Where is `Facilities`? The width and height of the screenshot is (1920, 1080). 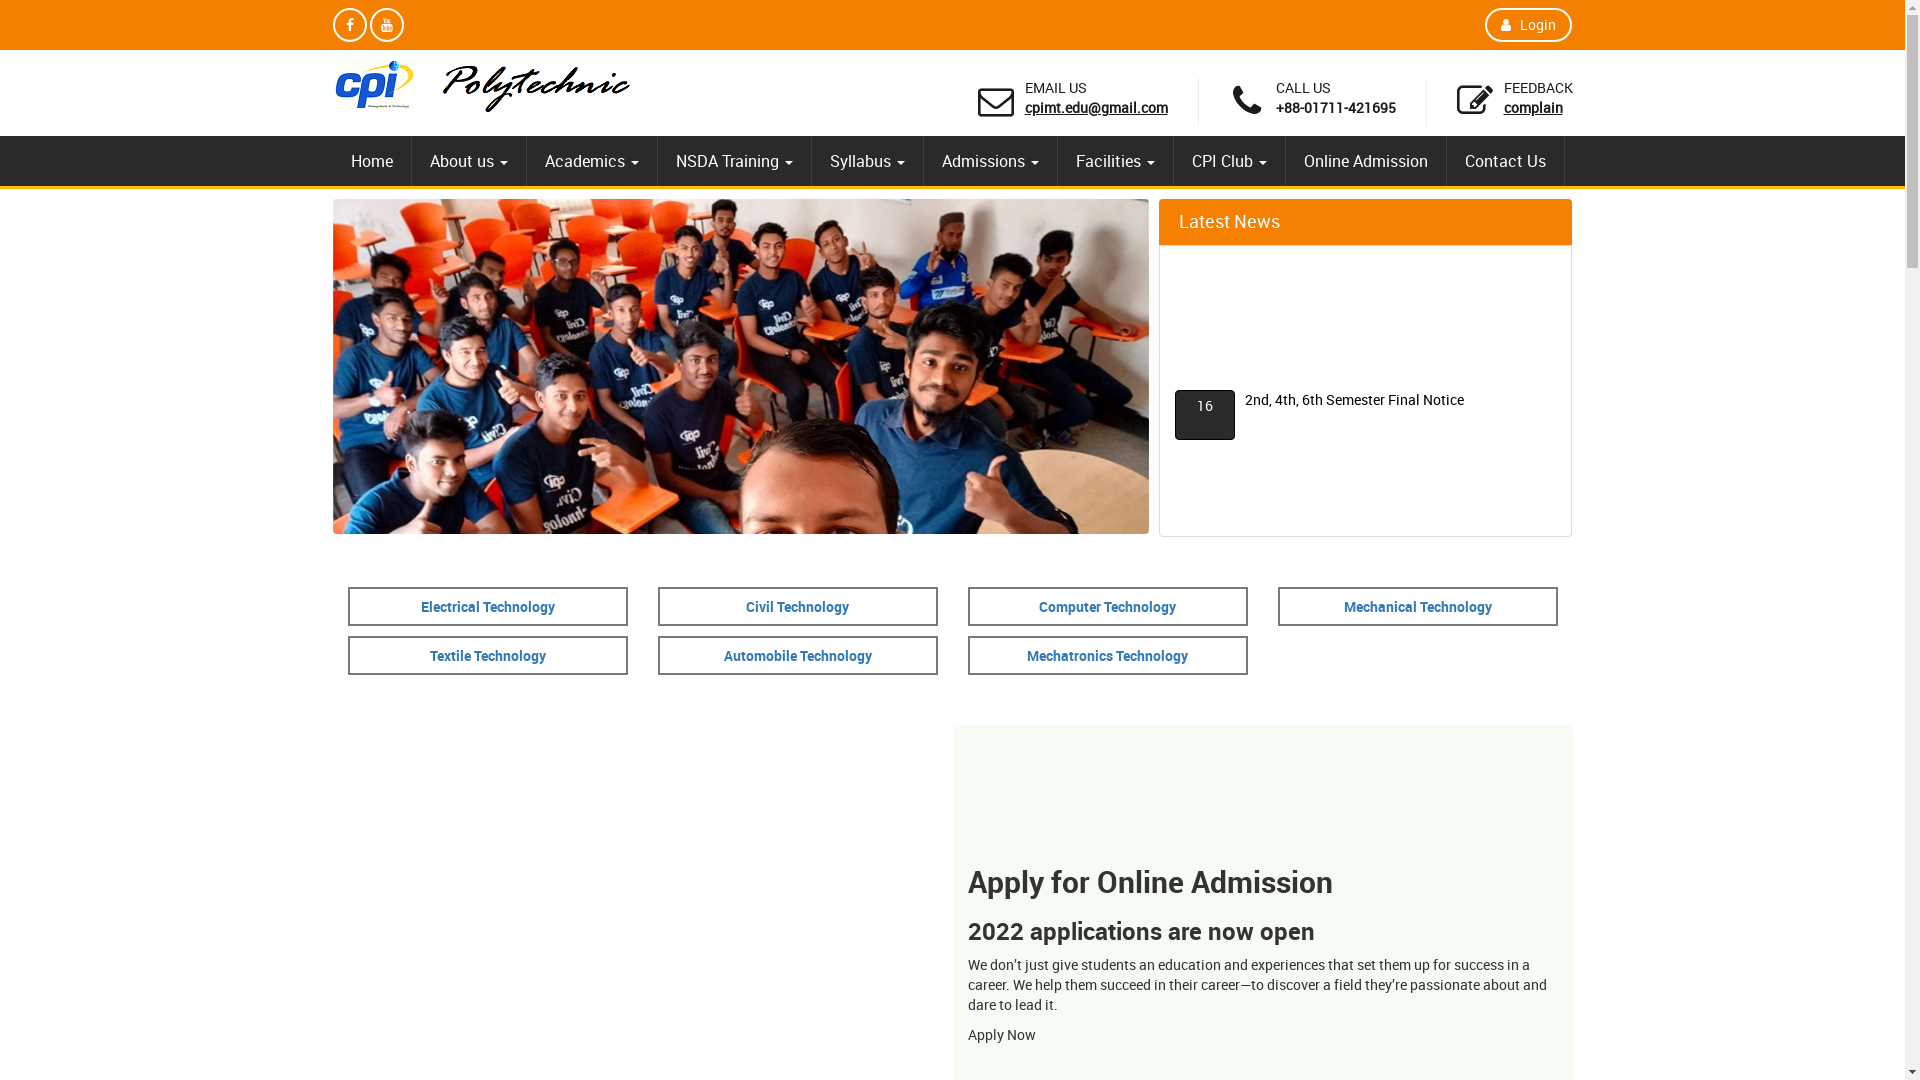 Facilities is located at coordinates (1116, 161).